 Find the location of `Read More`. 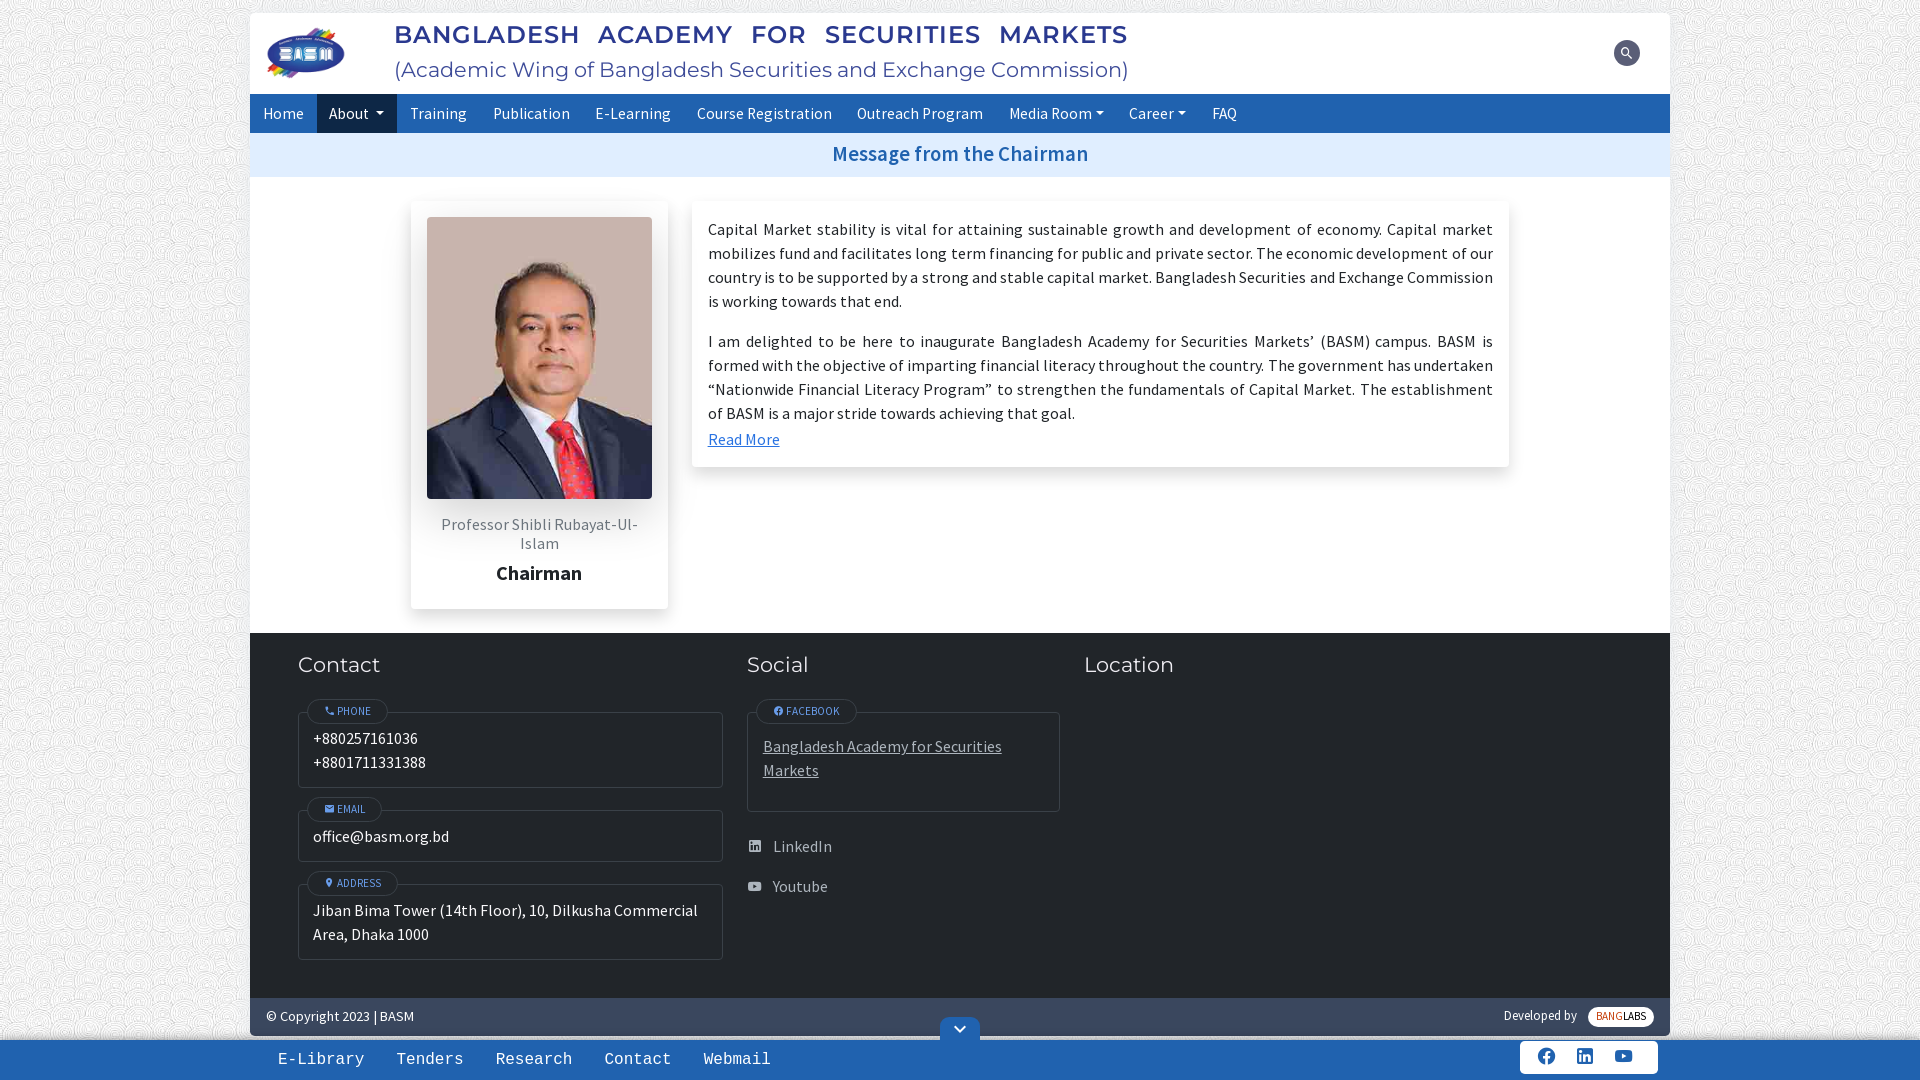

Read More is located at coordinates (744, 439).